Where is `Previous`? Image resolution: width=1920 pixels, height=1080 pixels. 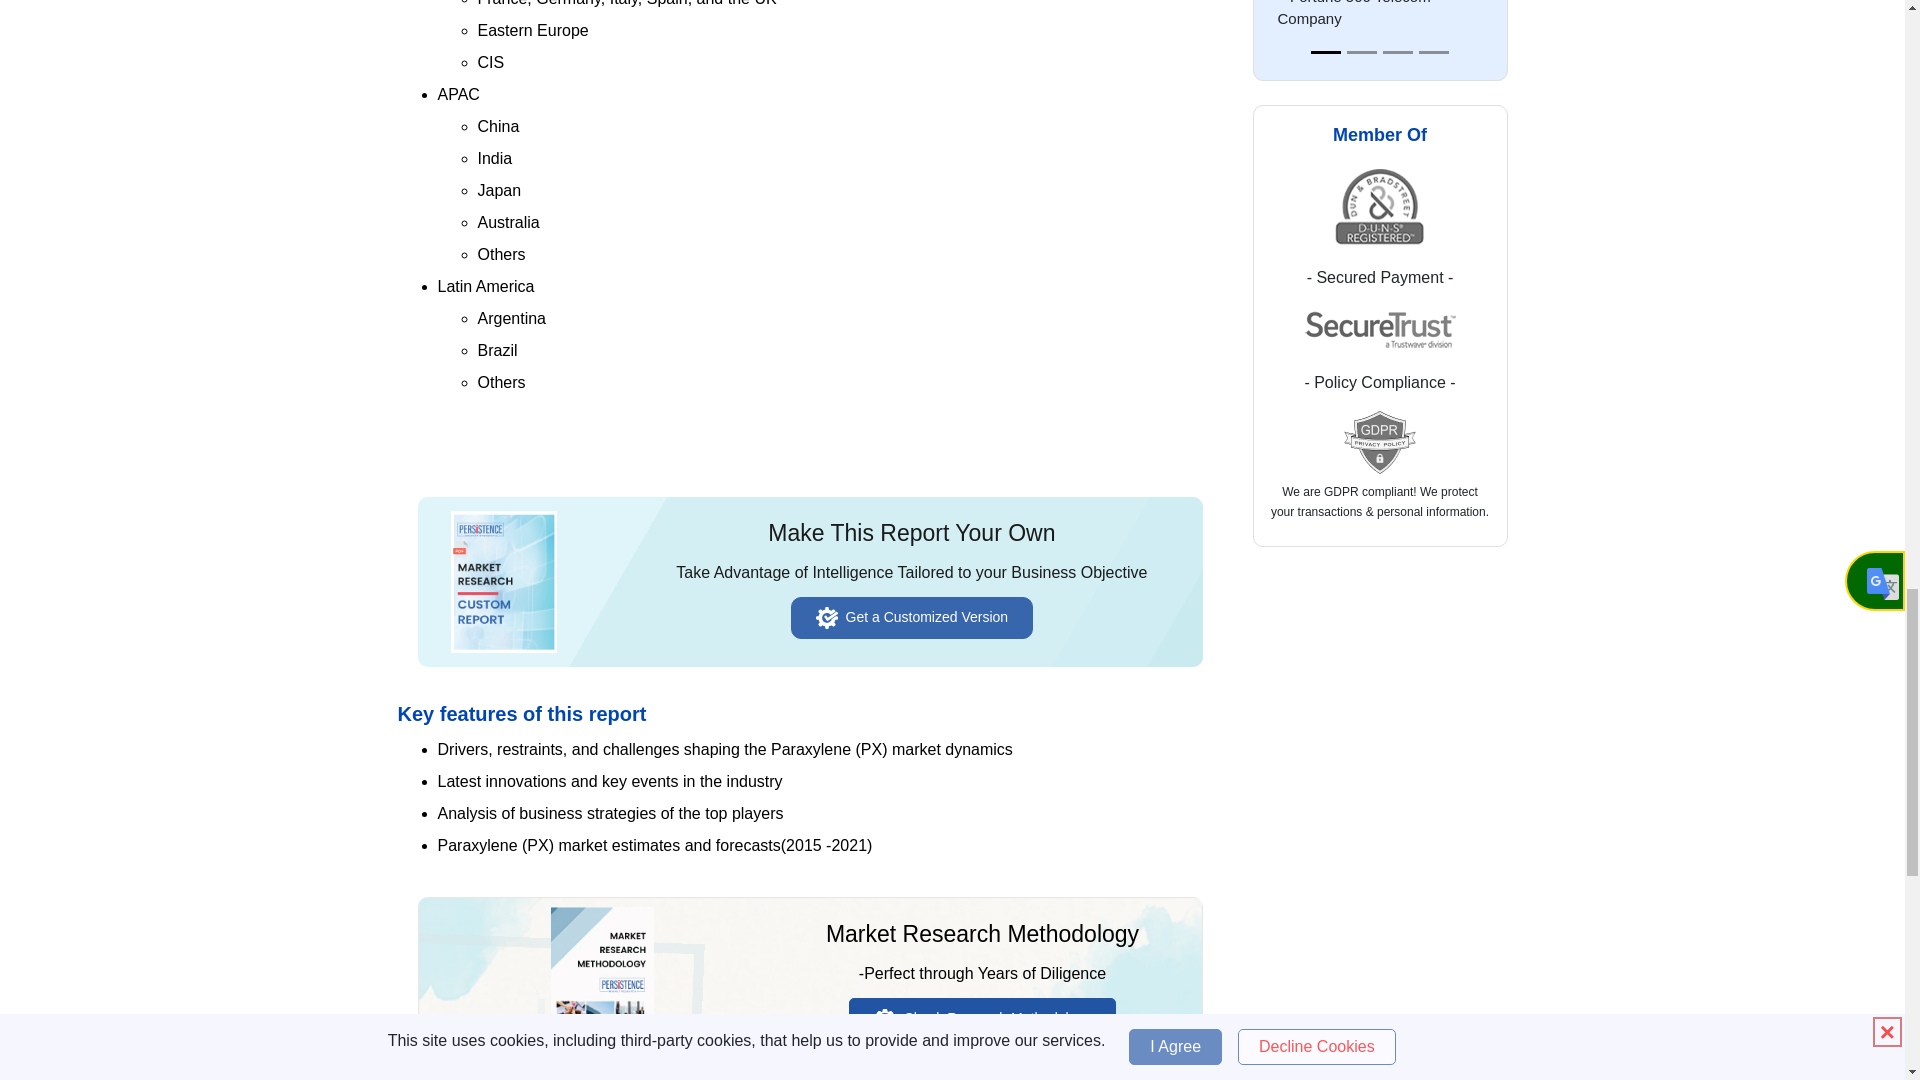
Previous is located at coordinates (1264, 40).